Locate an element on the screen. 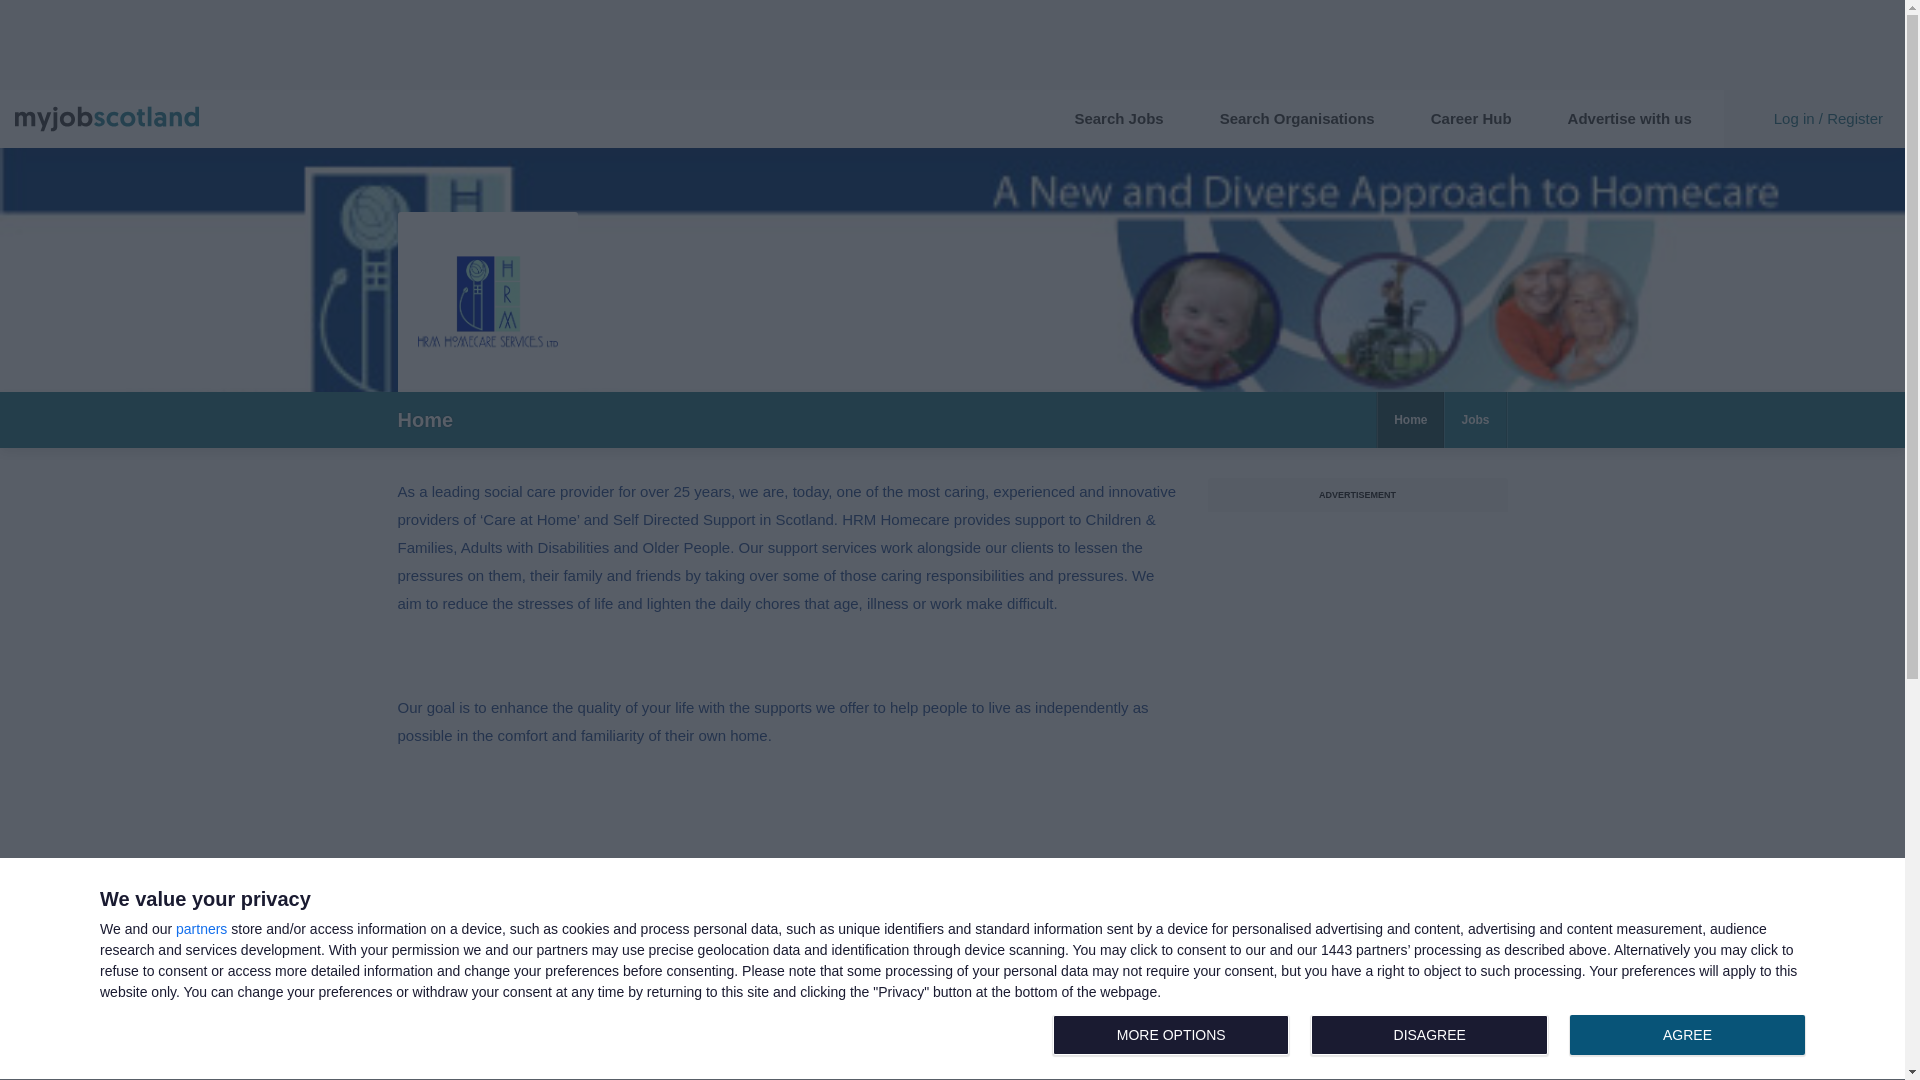 This screenshot has width=1920, height=1080. Career Hub is located at coordinates (107, 119).